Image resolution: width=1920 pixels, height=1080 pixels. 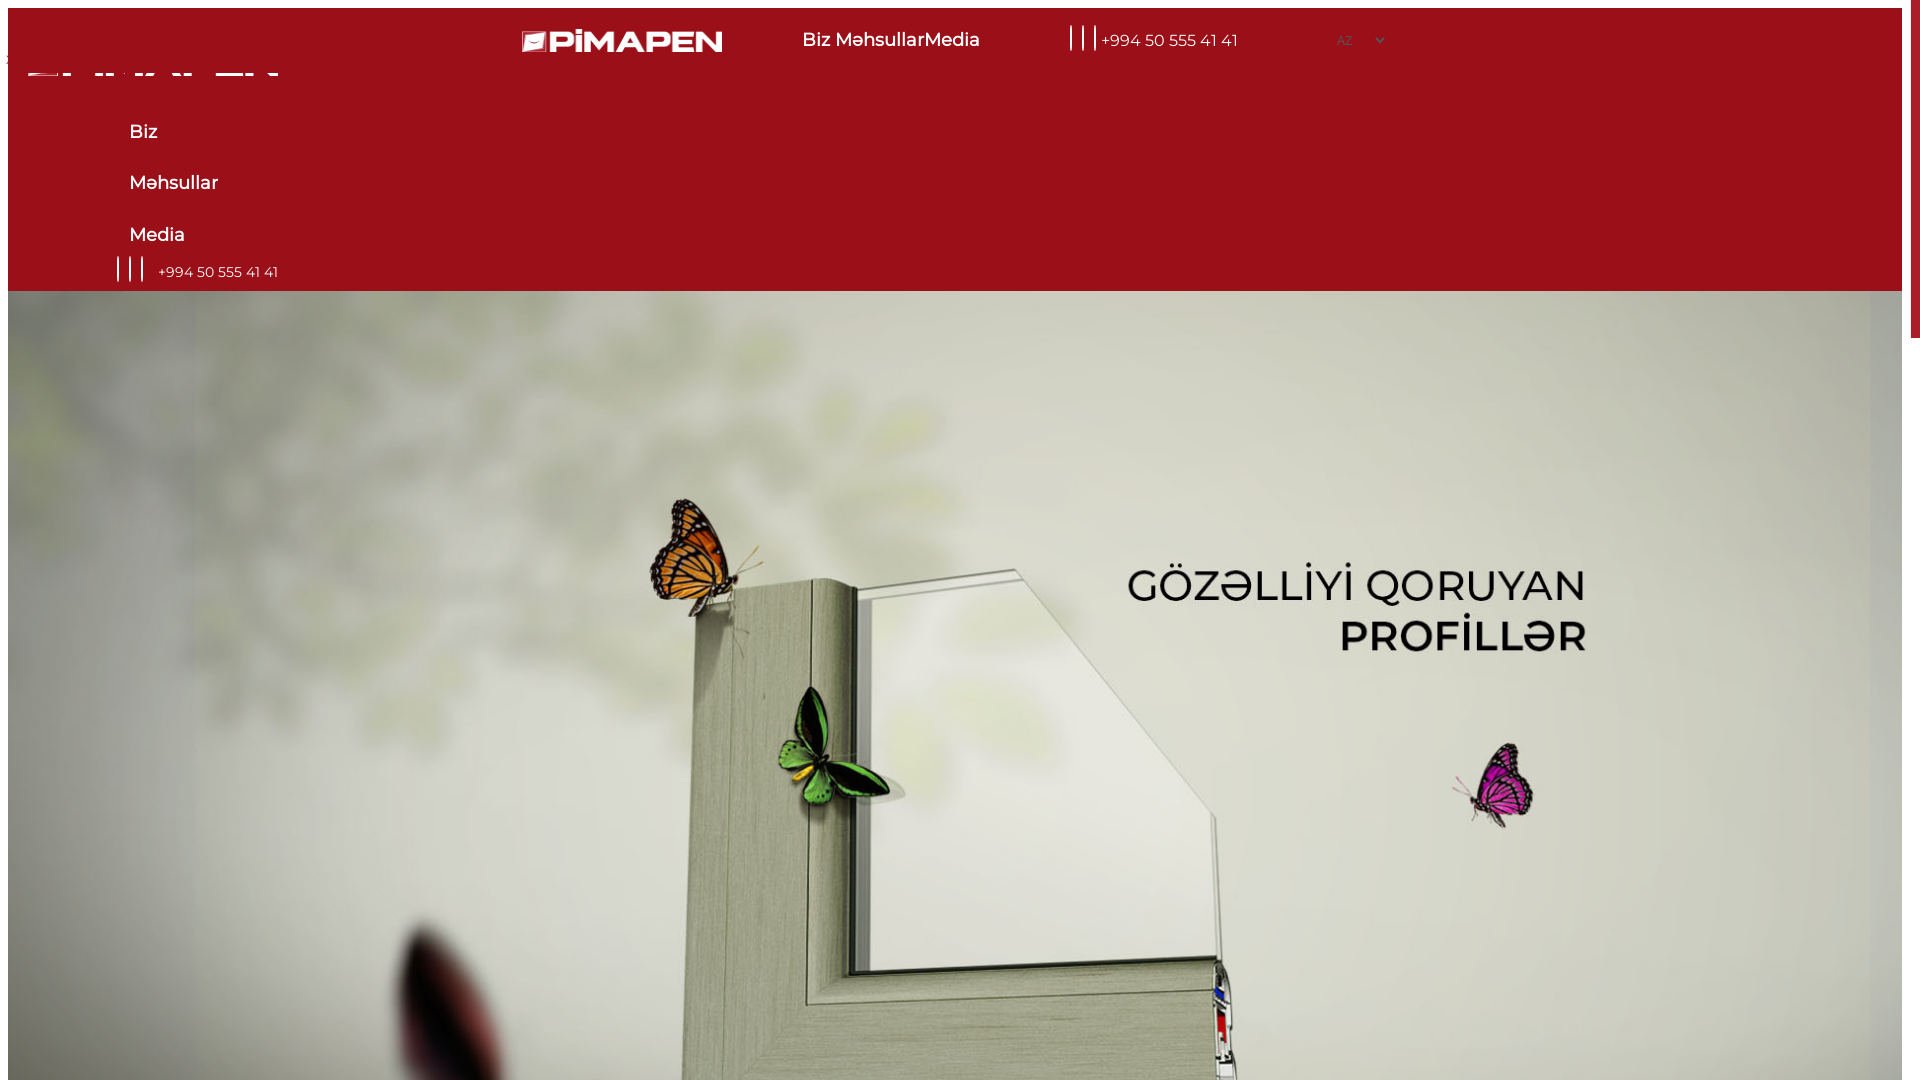 What do you see at coordinates (954, 40) in the screenshot?
I see `Media` at bounding box center [954, 40].